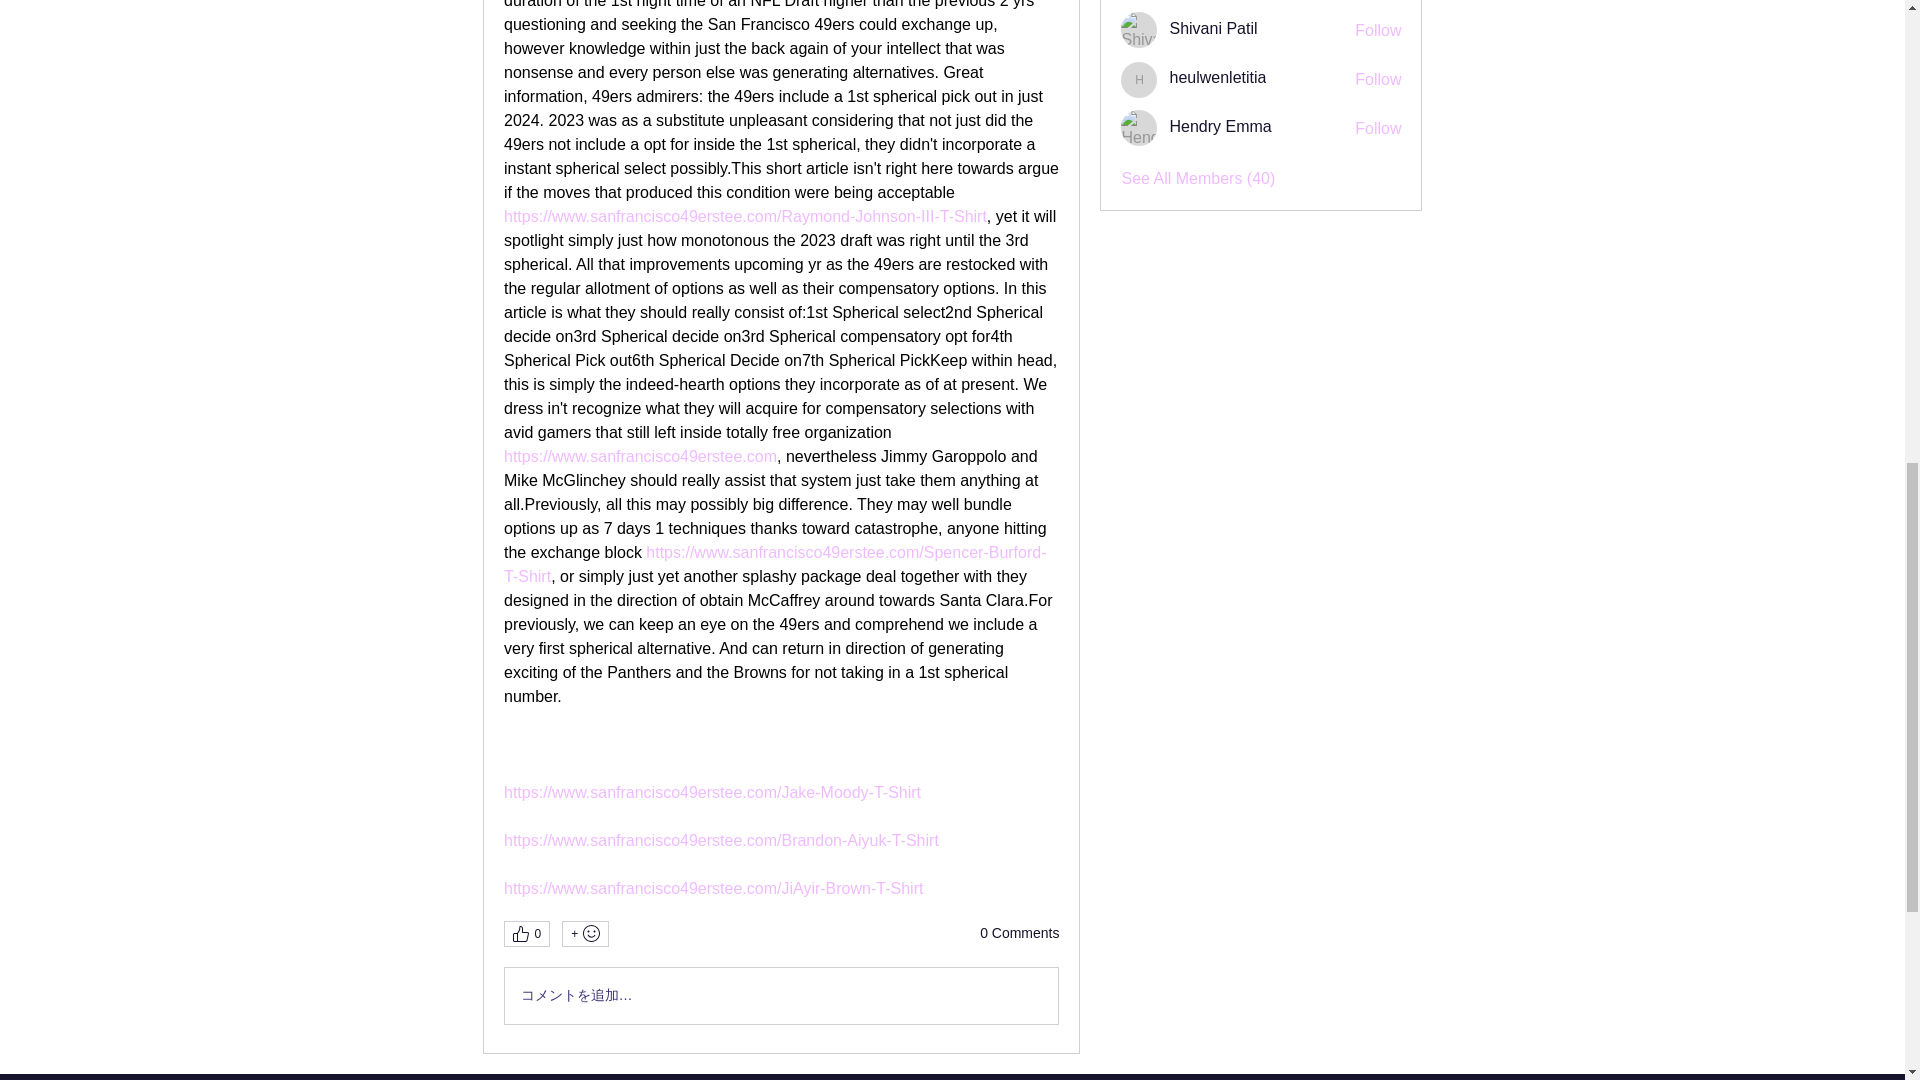  Describe the element at coordinates (1139, 29) in the screenshot. I see `Shivani Patil` at that location.